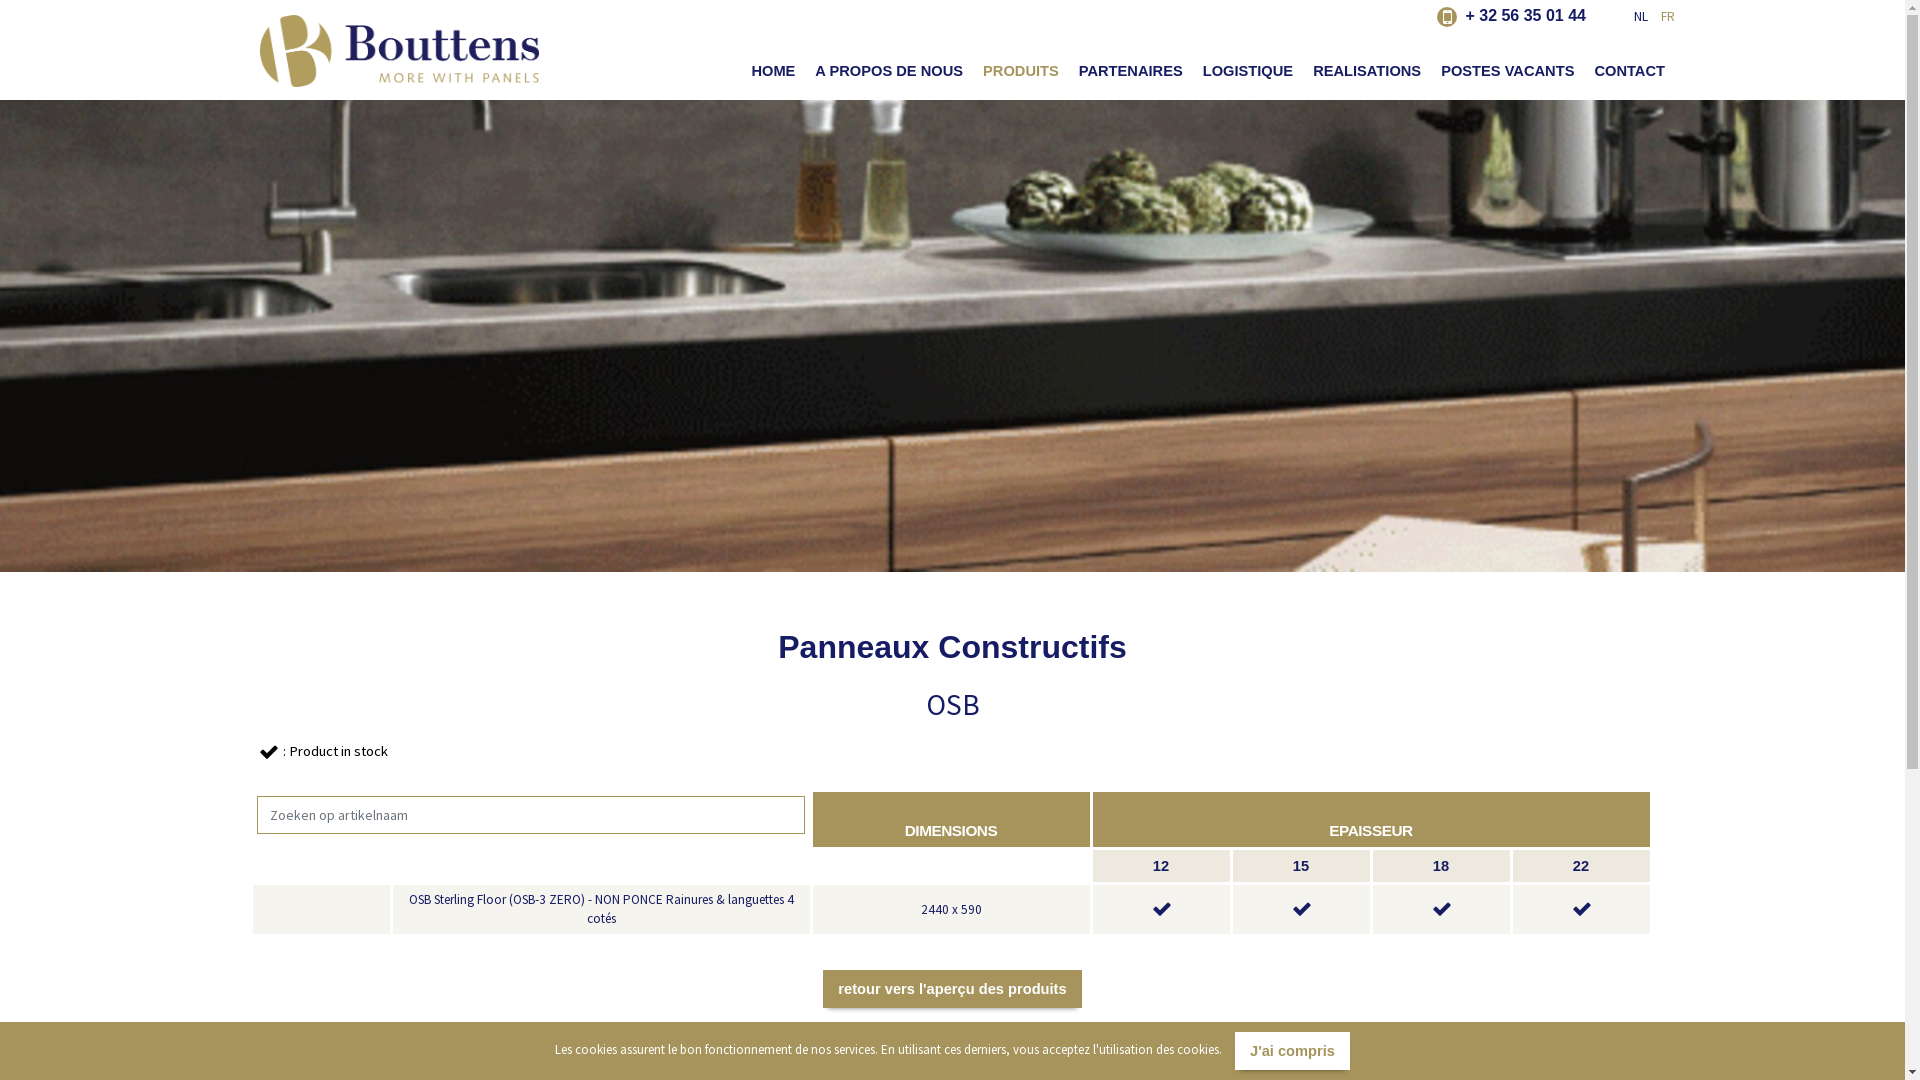  I want to click on PARTENAIRES, so click(1131, 71).